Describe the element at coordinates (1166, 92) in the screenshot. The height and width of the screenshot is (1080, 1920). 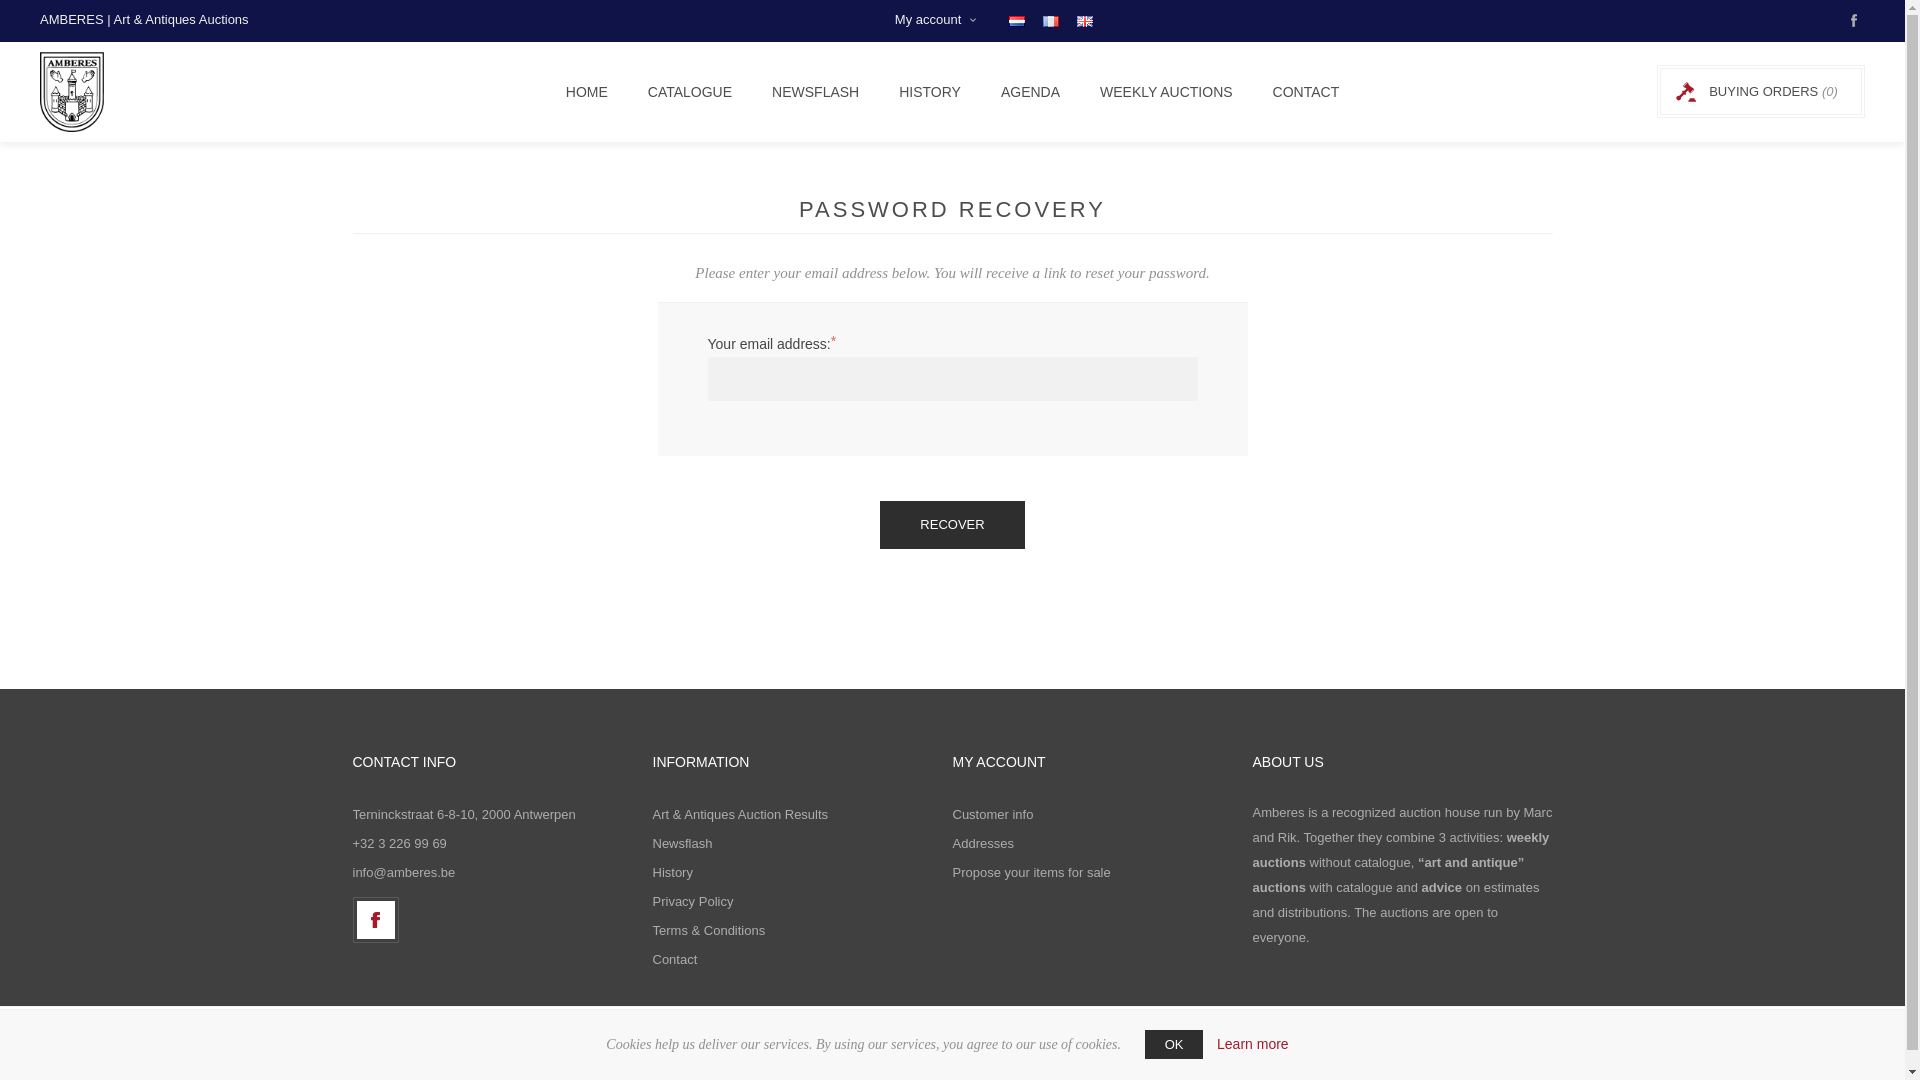
I see `WEEKLY AUCTIONS` at that location.